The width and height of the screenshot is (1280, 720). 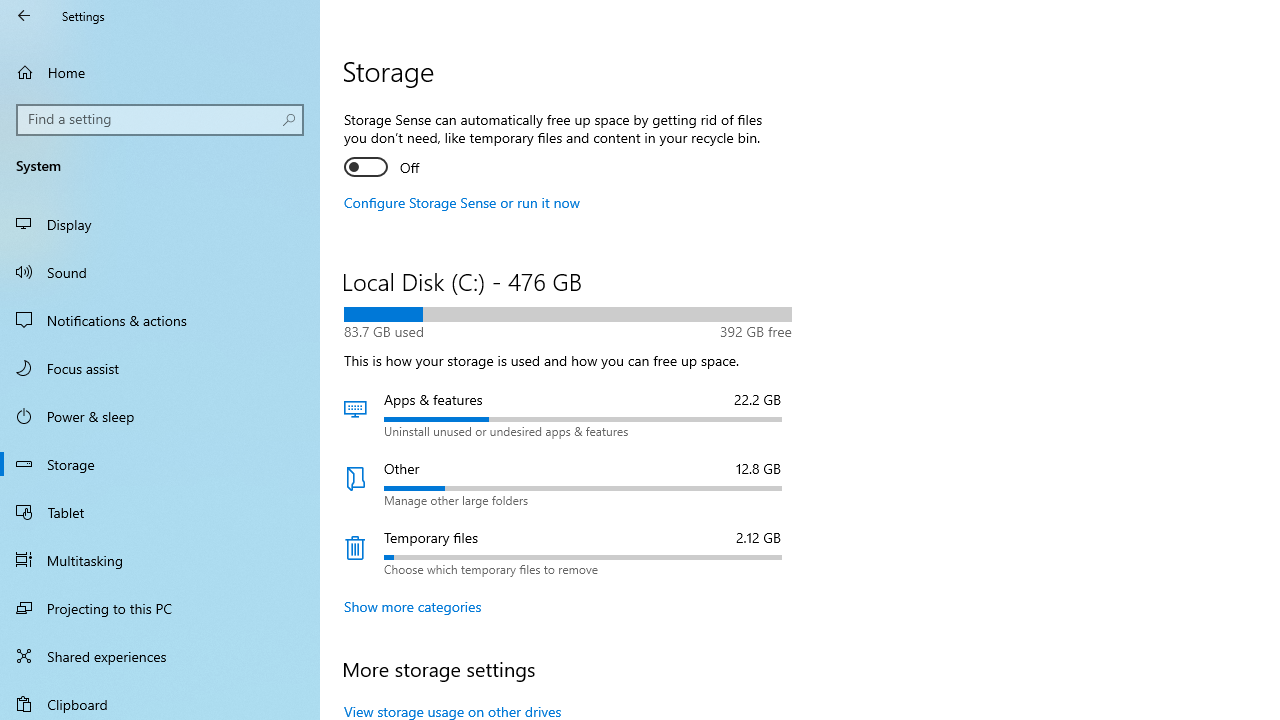 What do you see at coordinates (160, 72) in the screenshot?
I see `Home` at bounding box center [160, 72].